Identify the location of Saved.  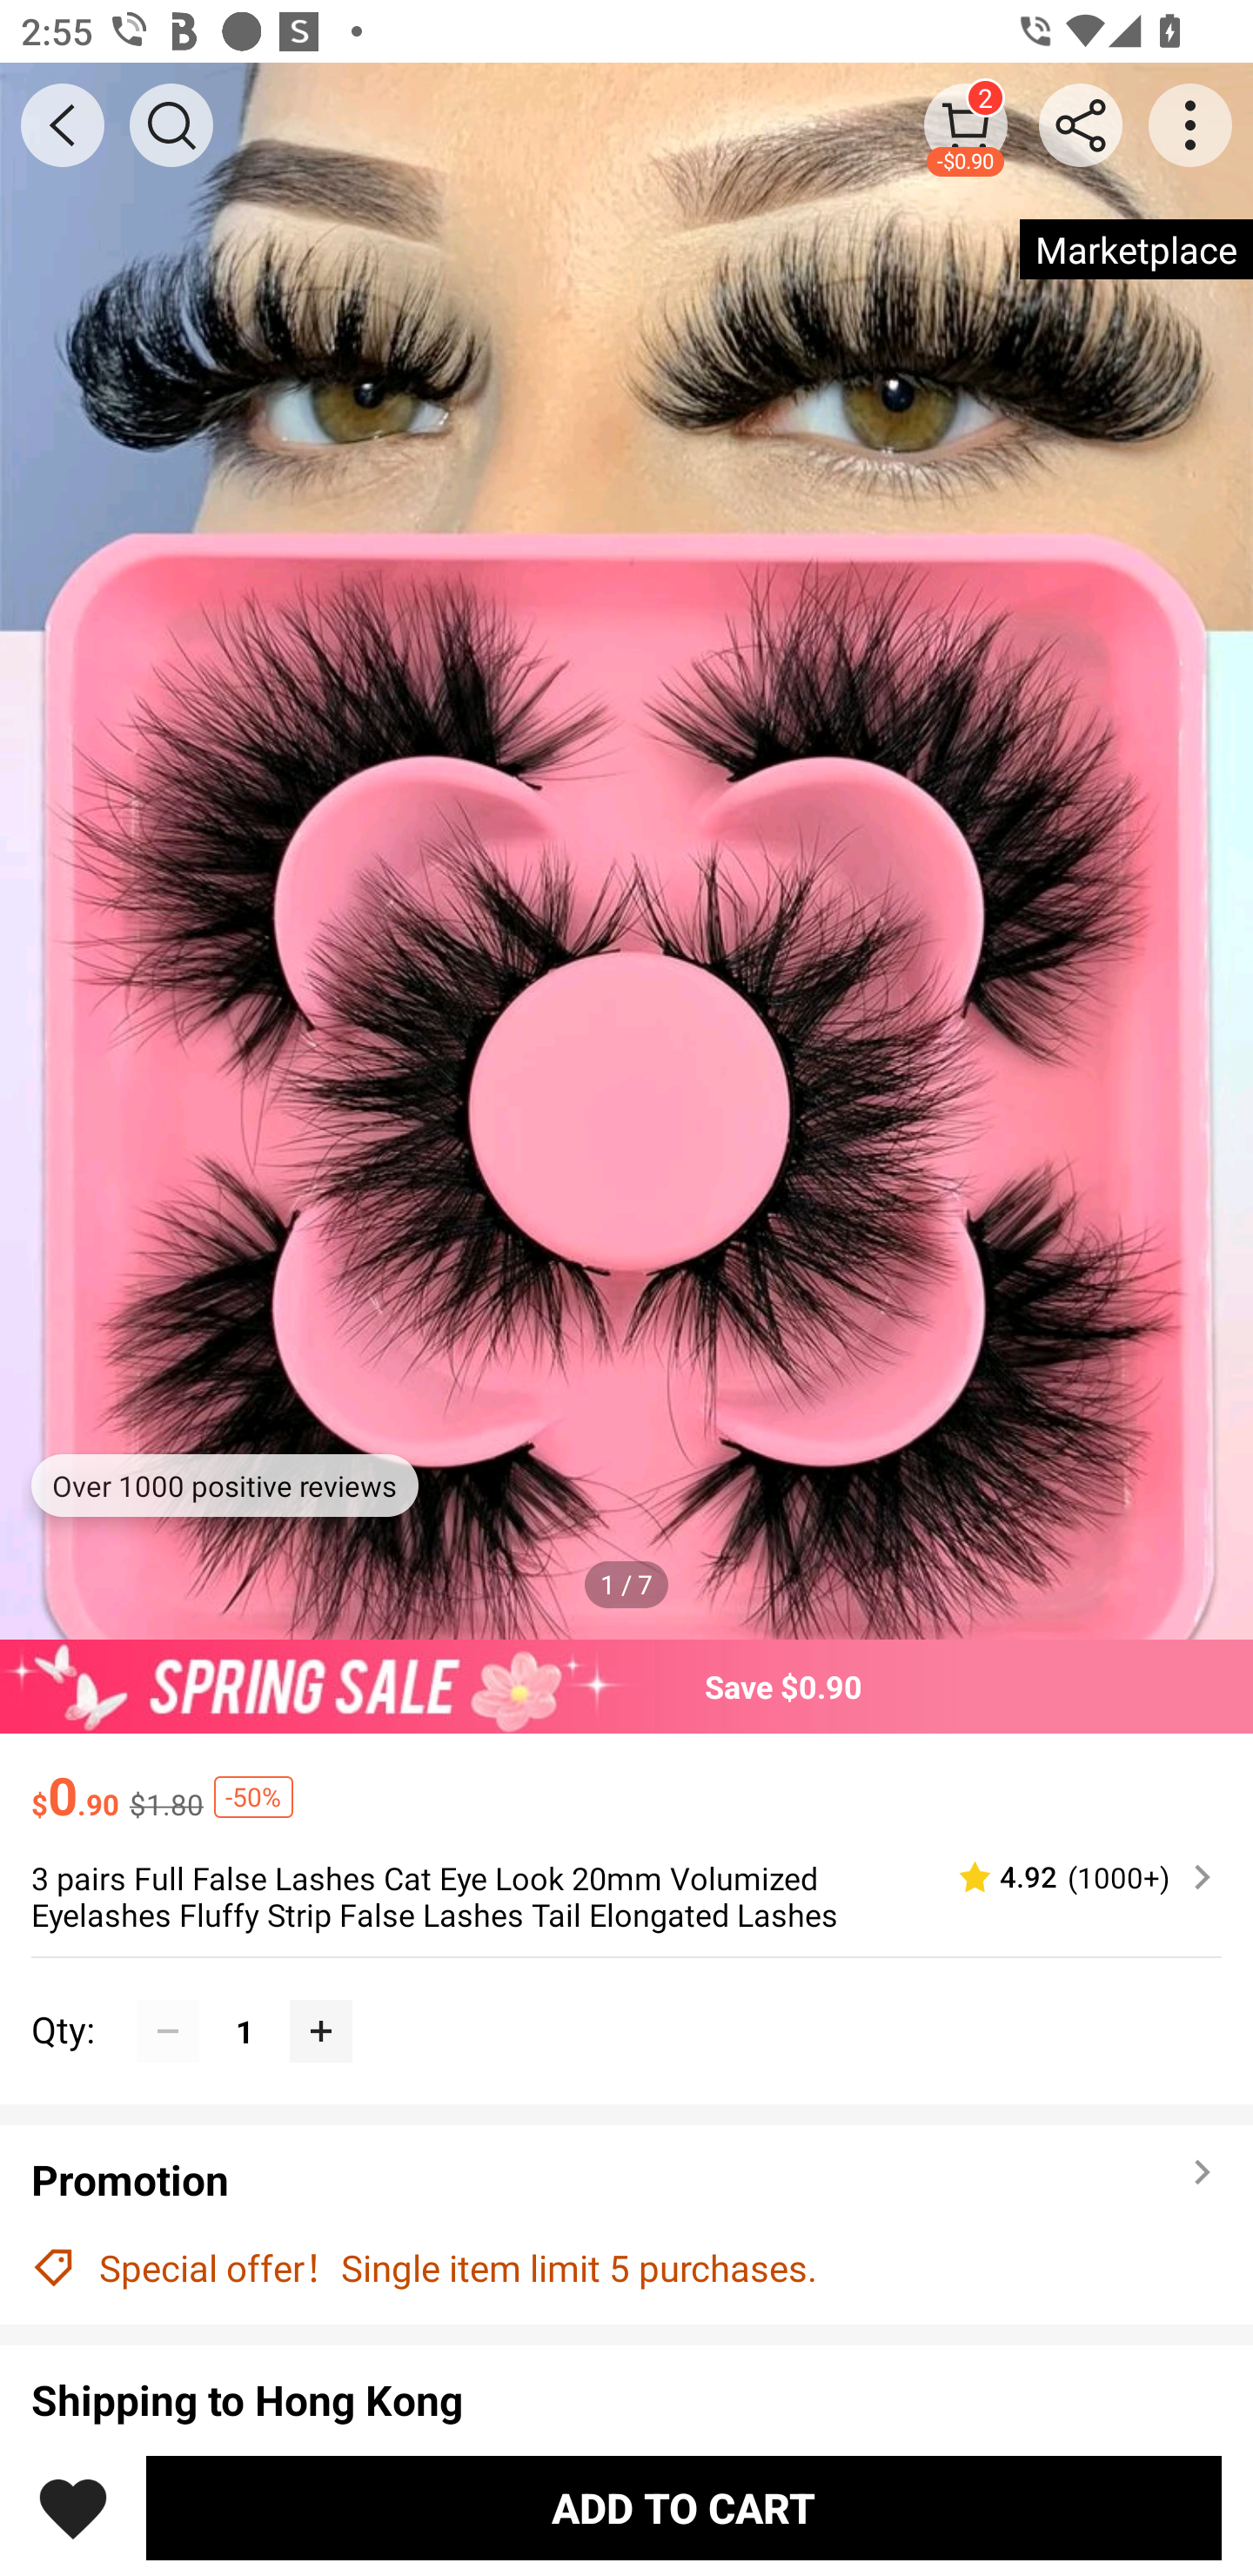
(73, 2507).